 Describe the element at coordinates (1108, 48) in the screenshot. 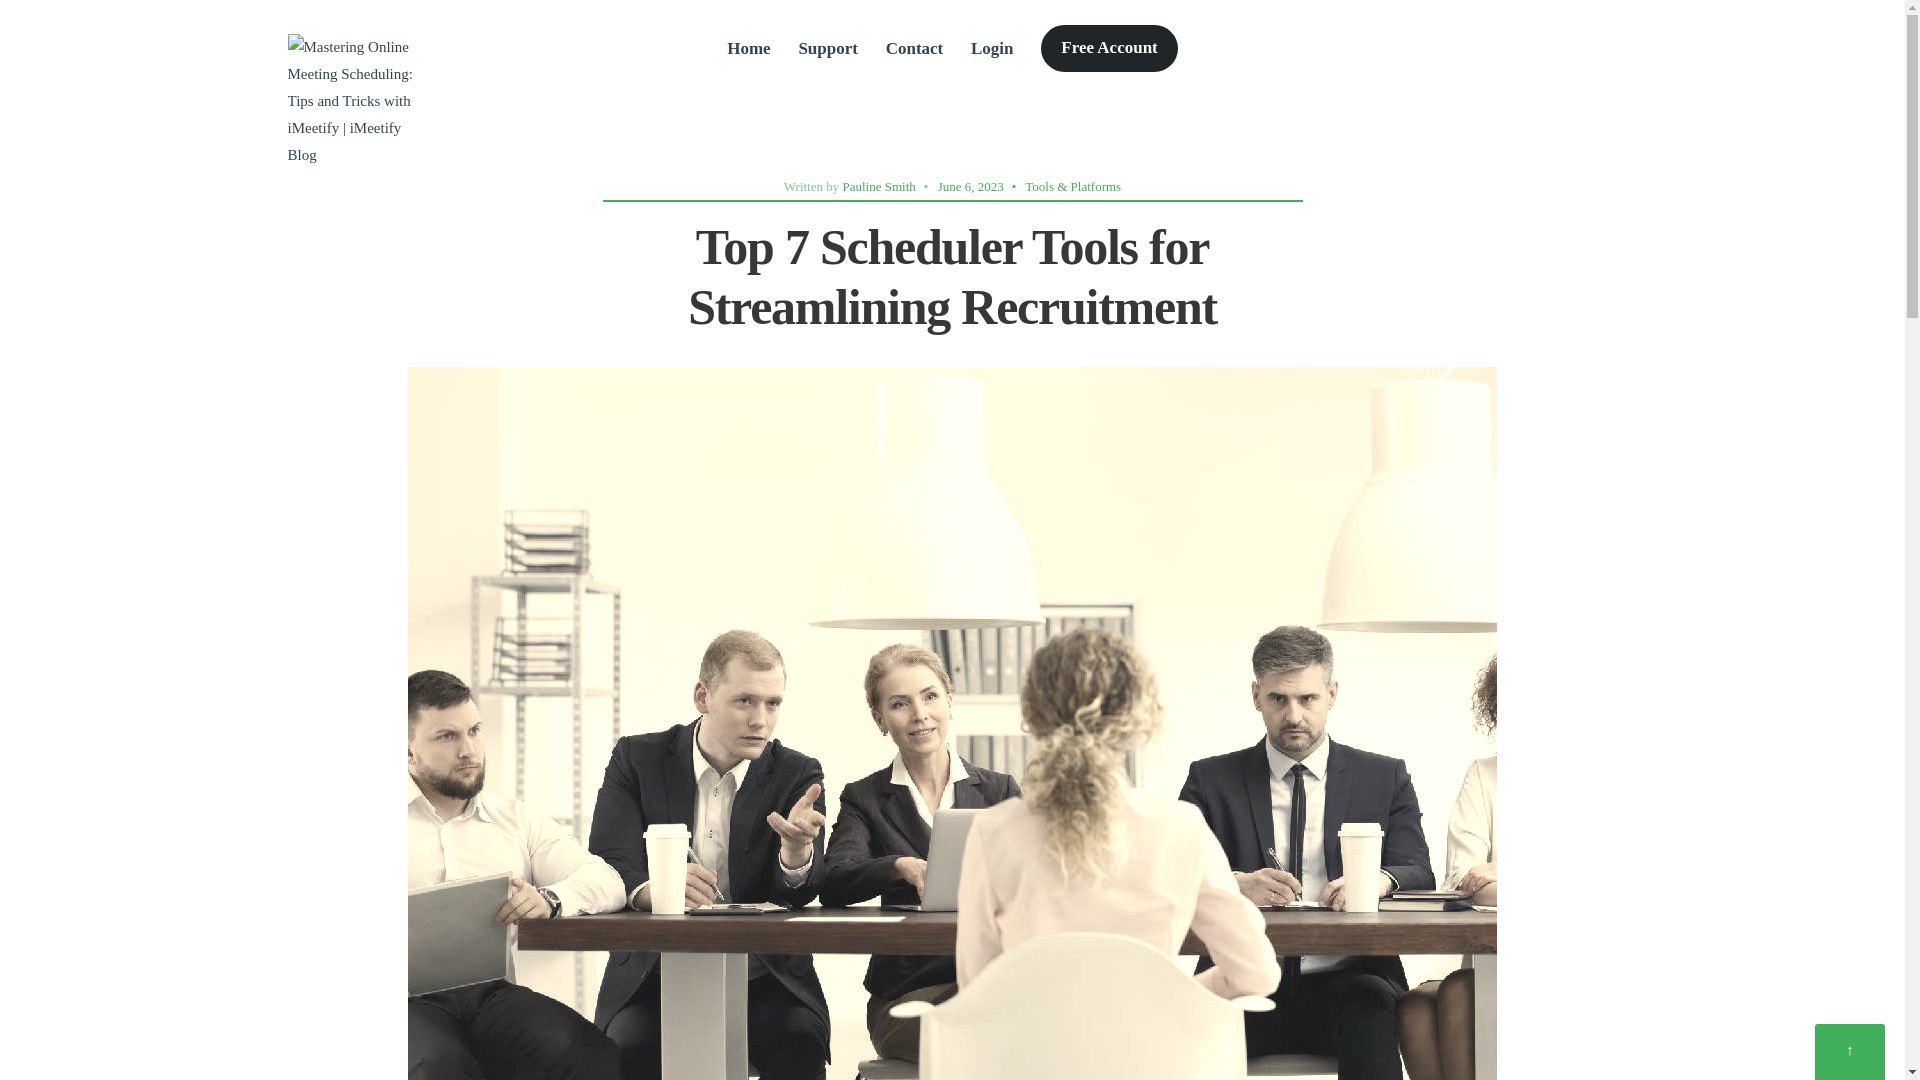

I see `Free Account` at that location.